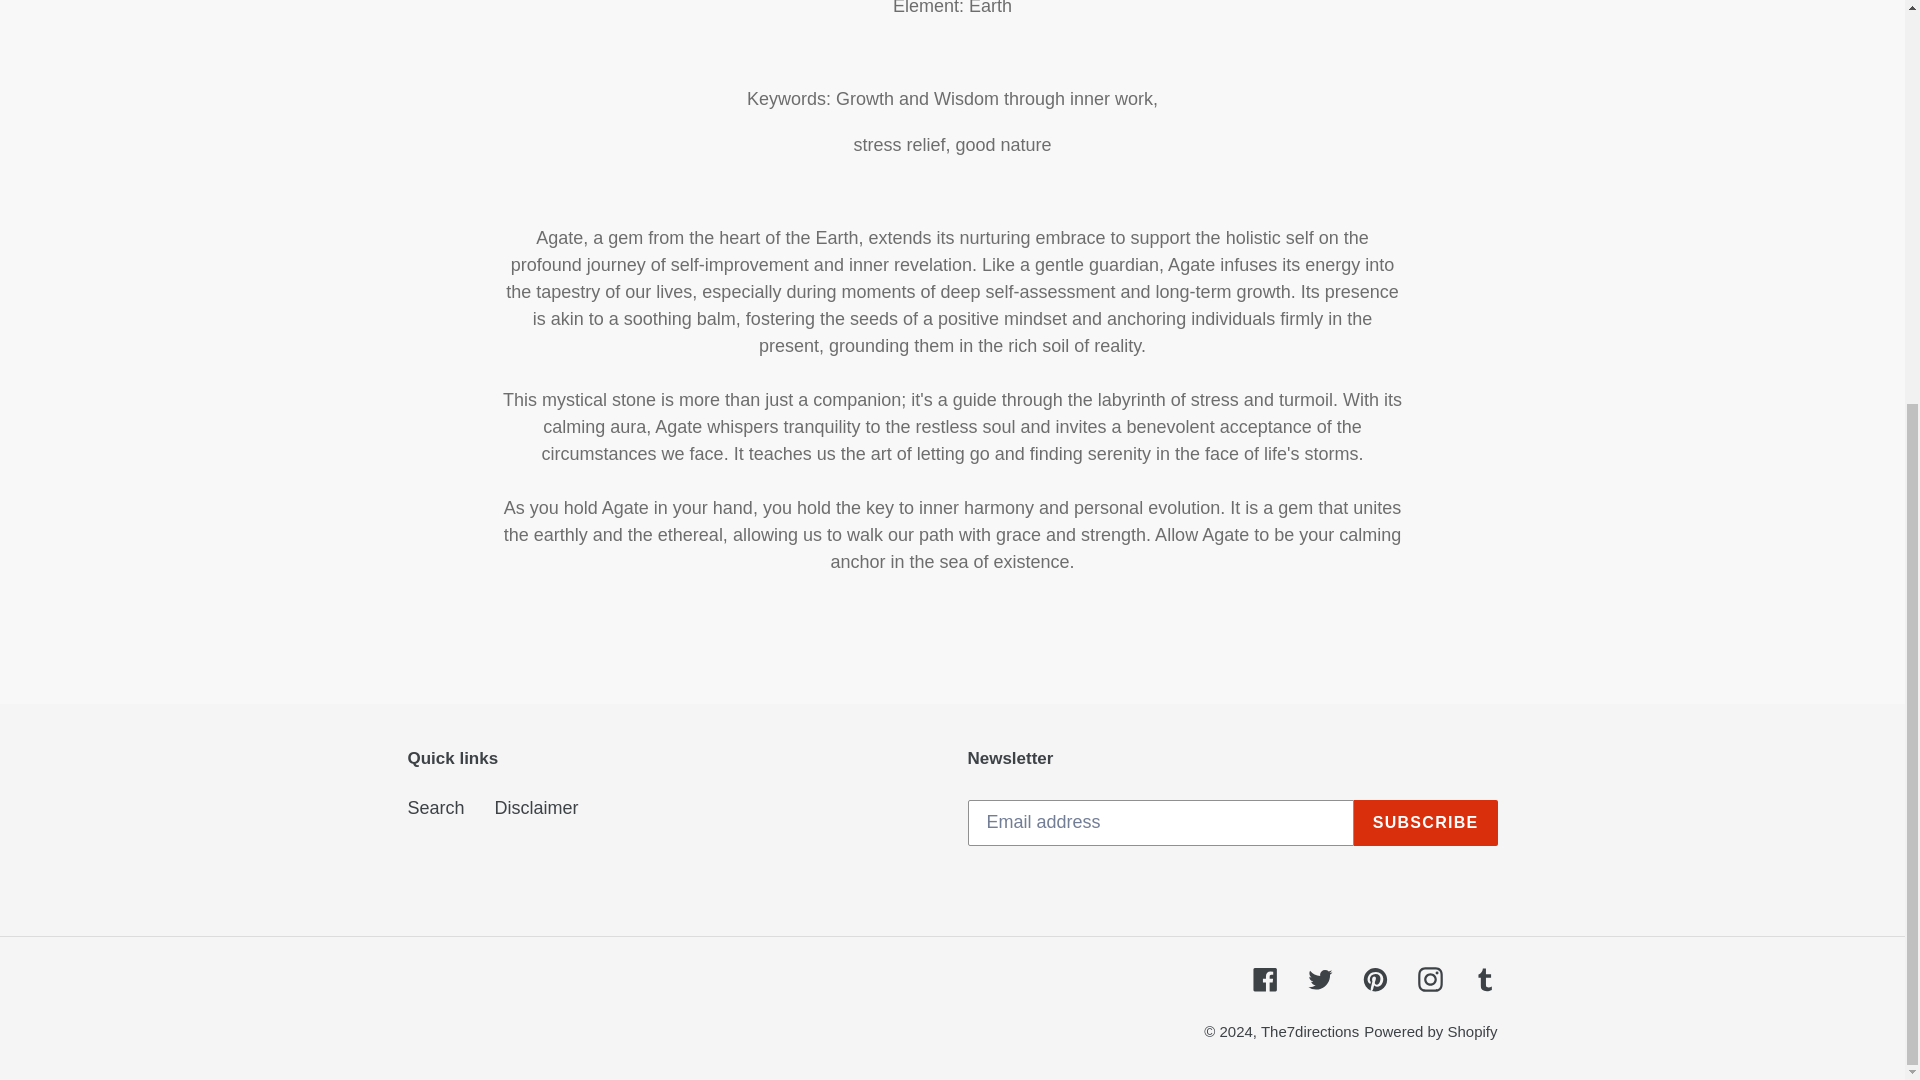  Describe the element at coordinates (537, 808) in the screenshot. I see `Disclaimer` at that location.